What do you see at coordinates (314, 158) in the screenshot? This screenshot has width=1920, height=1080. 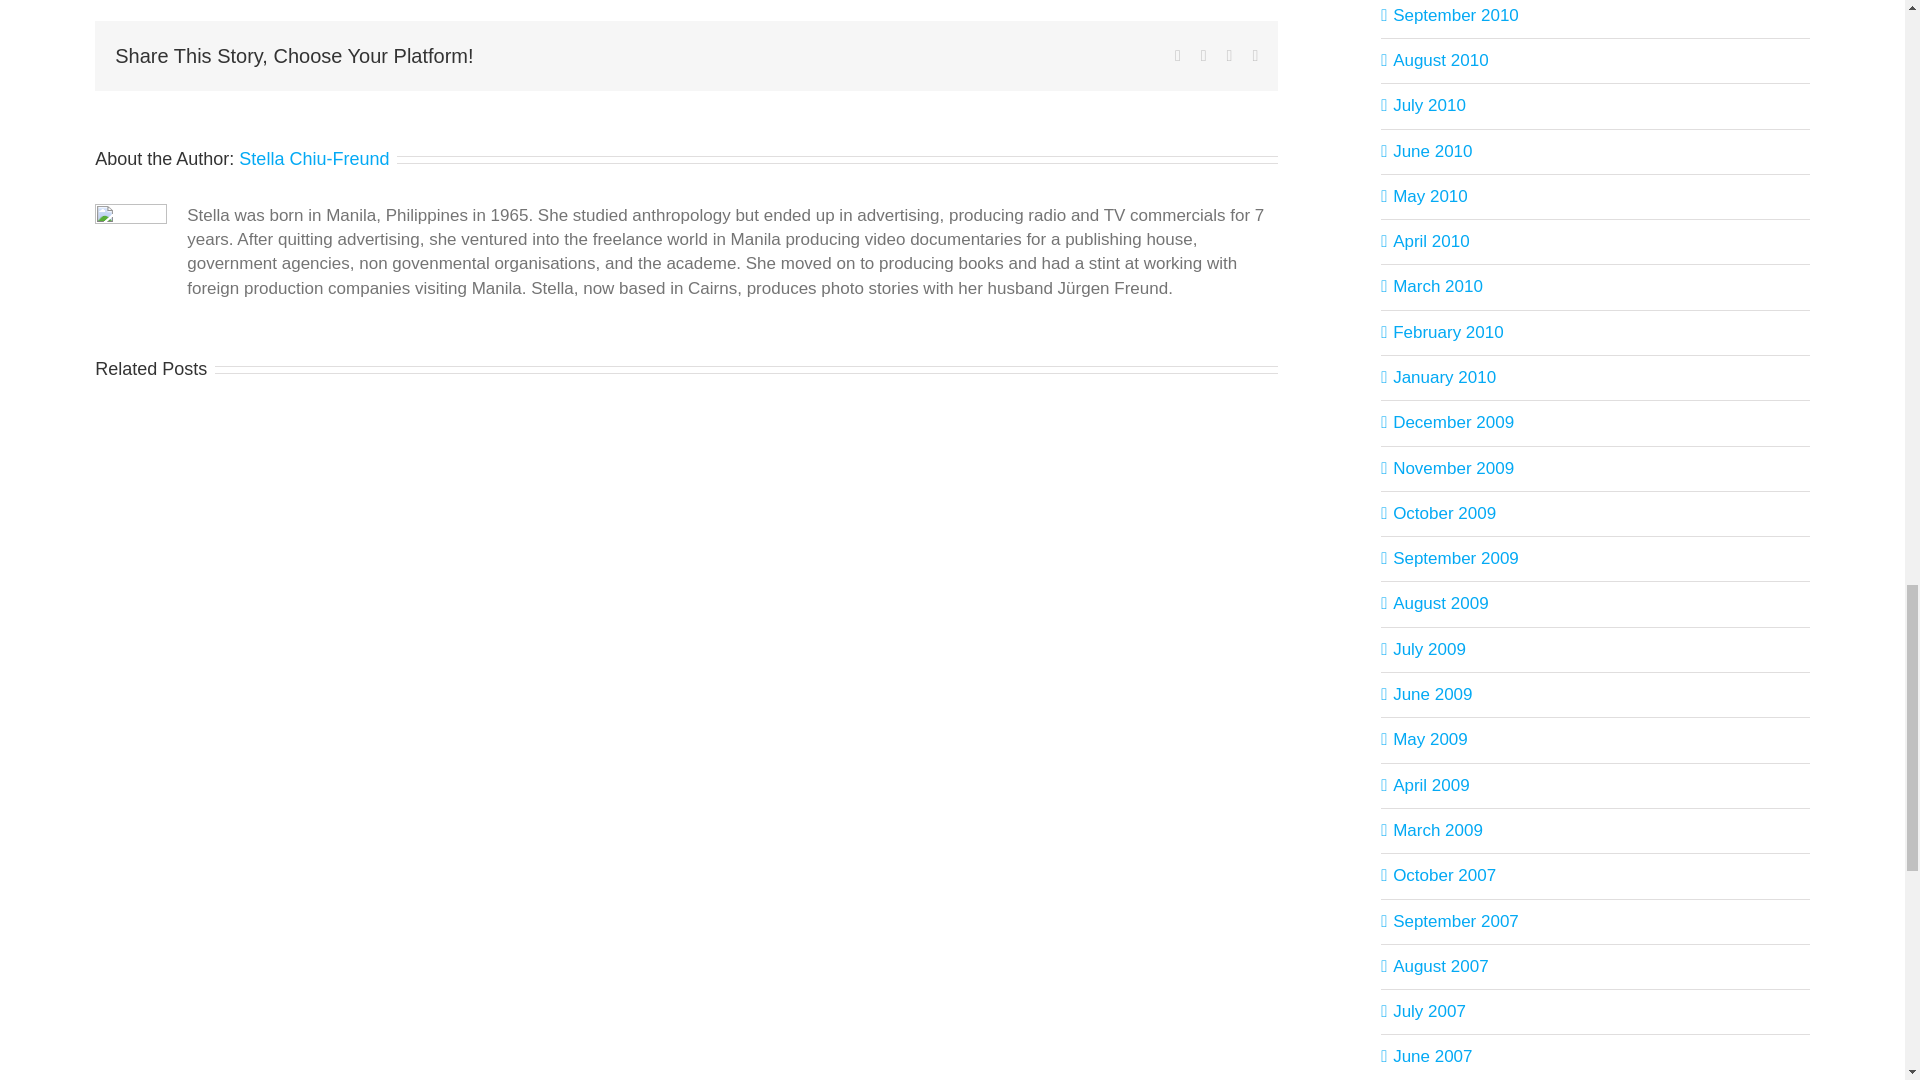 I see `Posts by Stella Chiu-Freund` at bounding box center [314, 158].